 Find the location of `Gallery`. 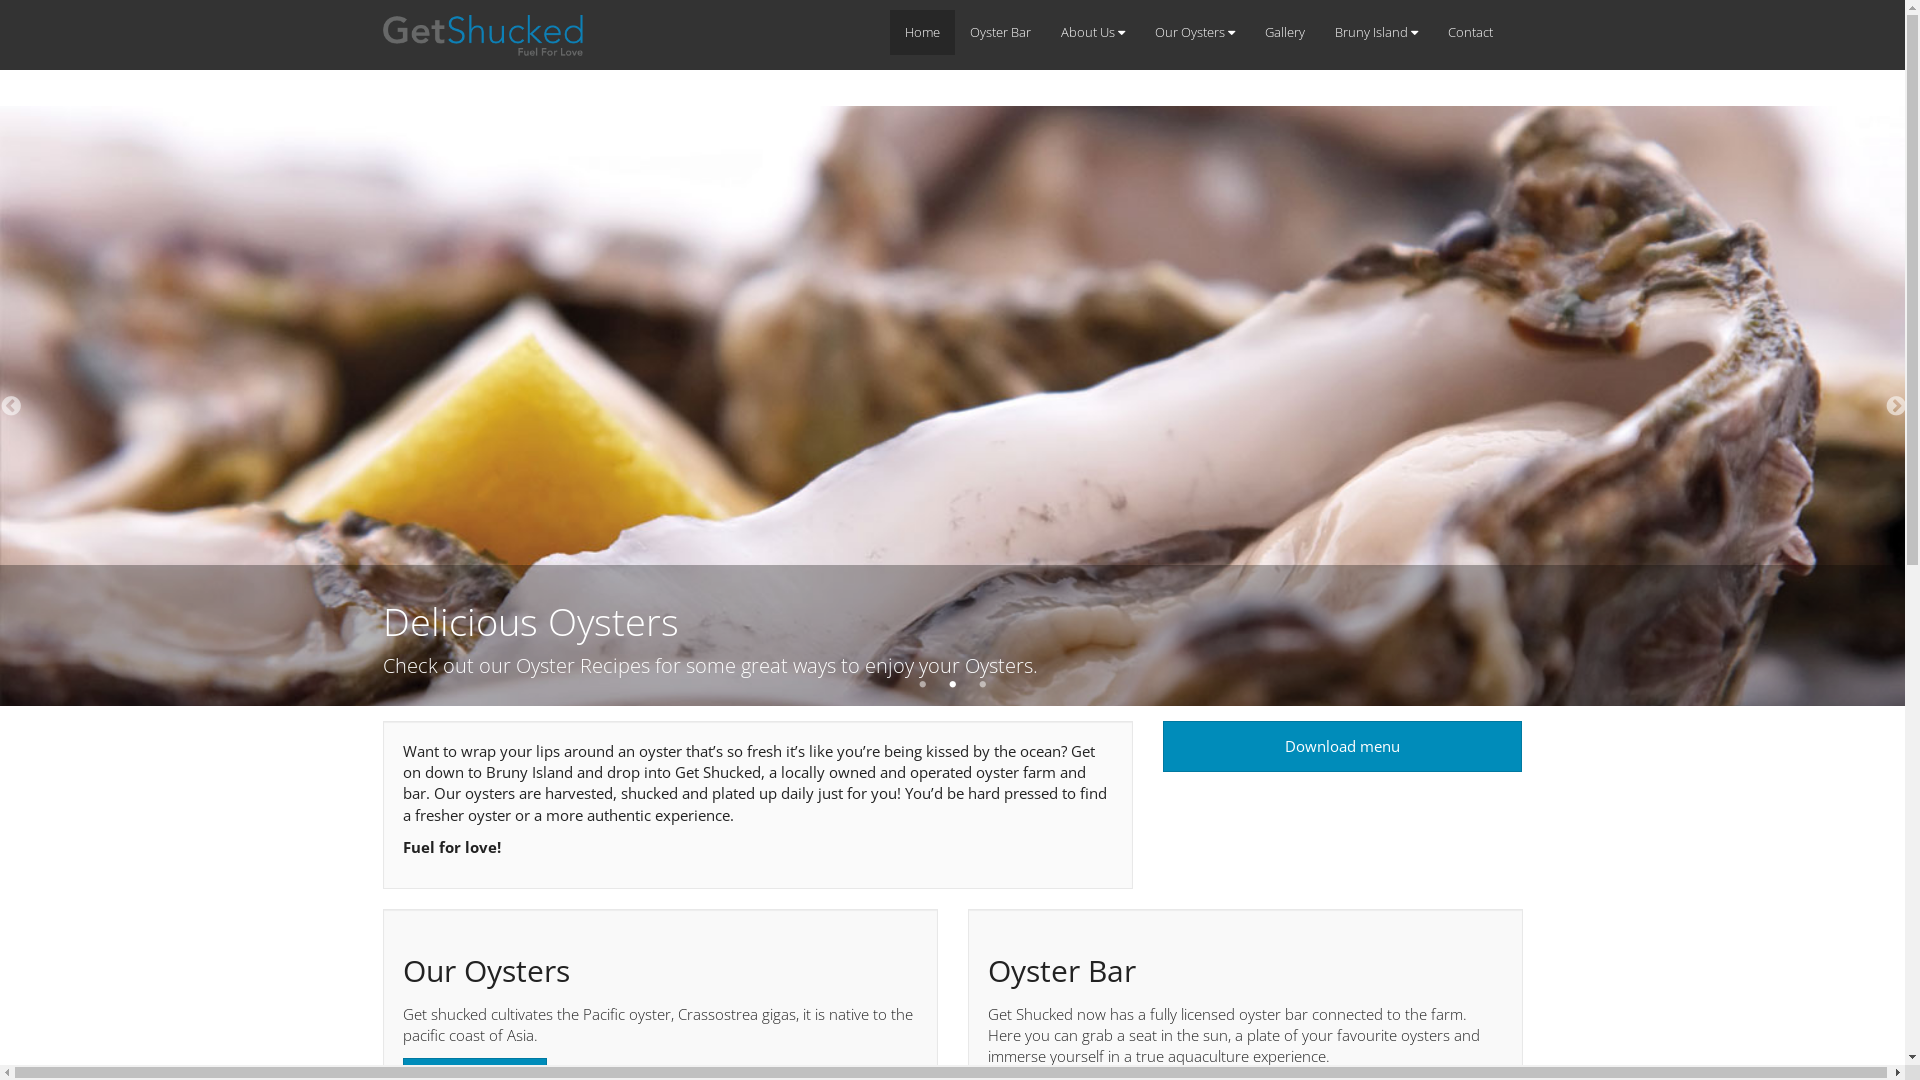

Gallery is located at coordinates (1285, 32).